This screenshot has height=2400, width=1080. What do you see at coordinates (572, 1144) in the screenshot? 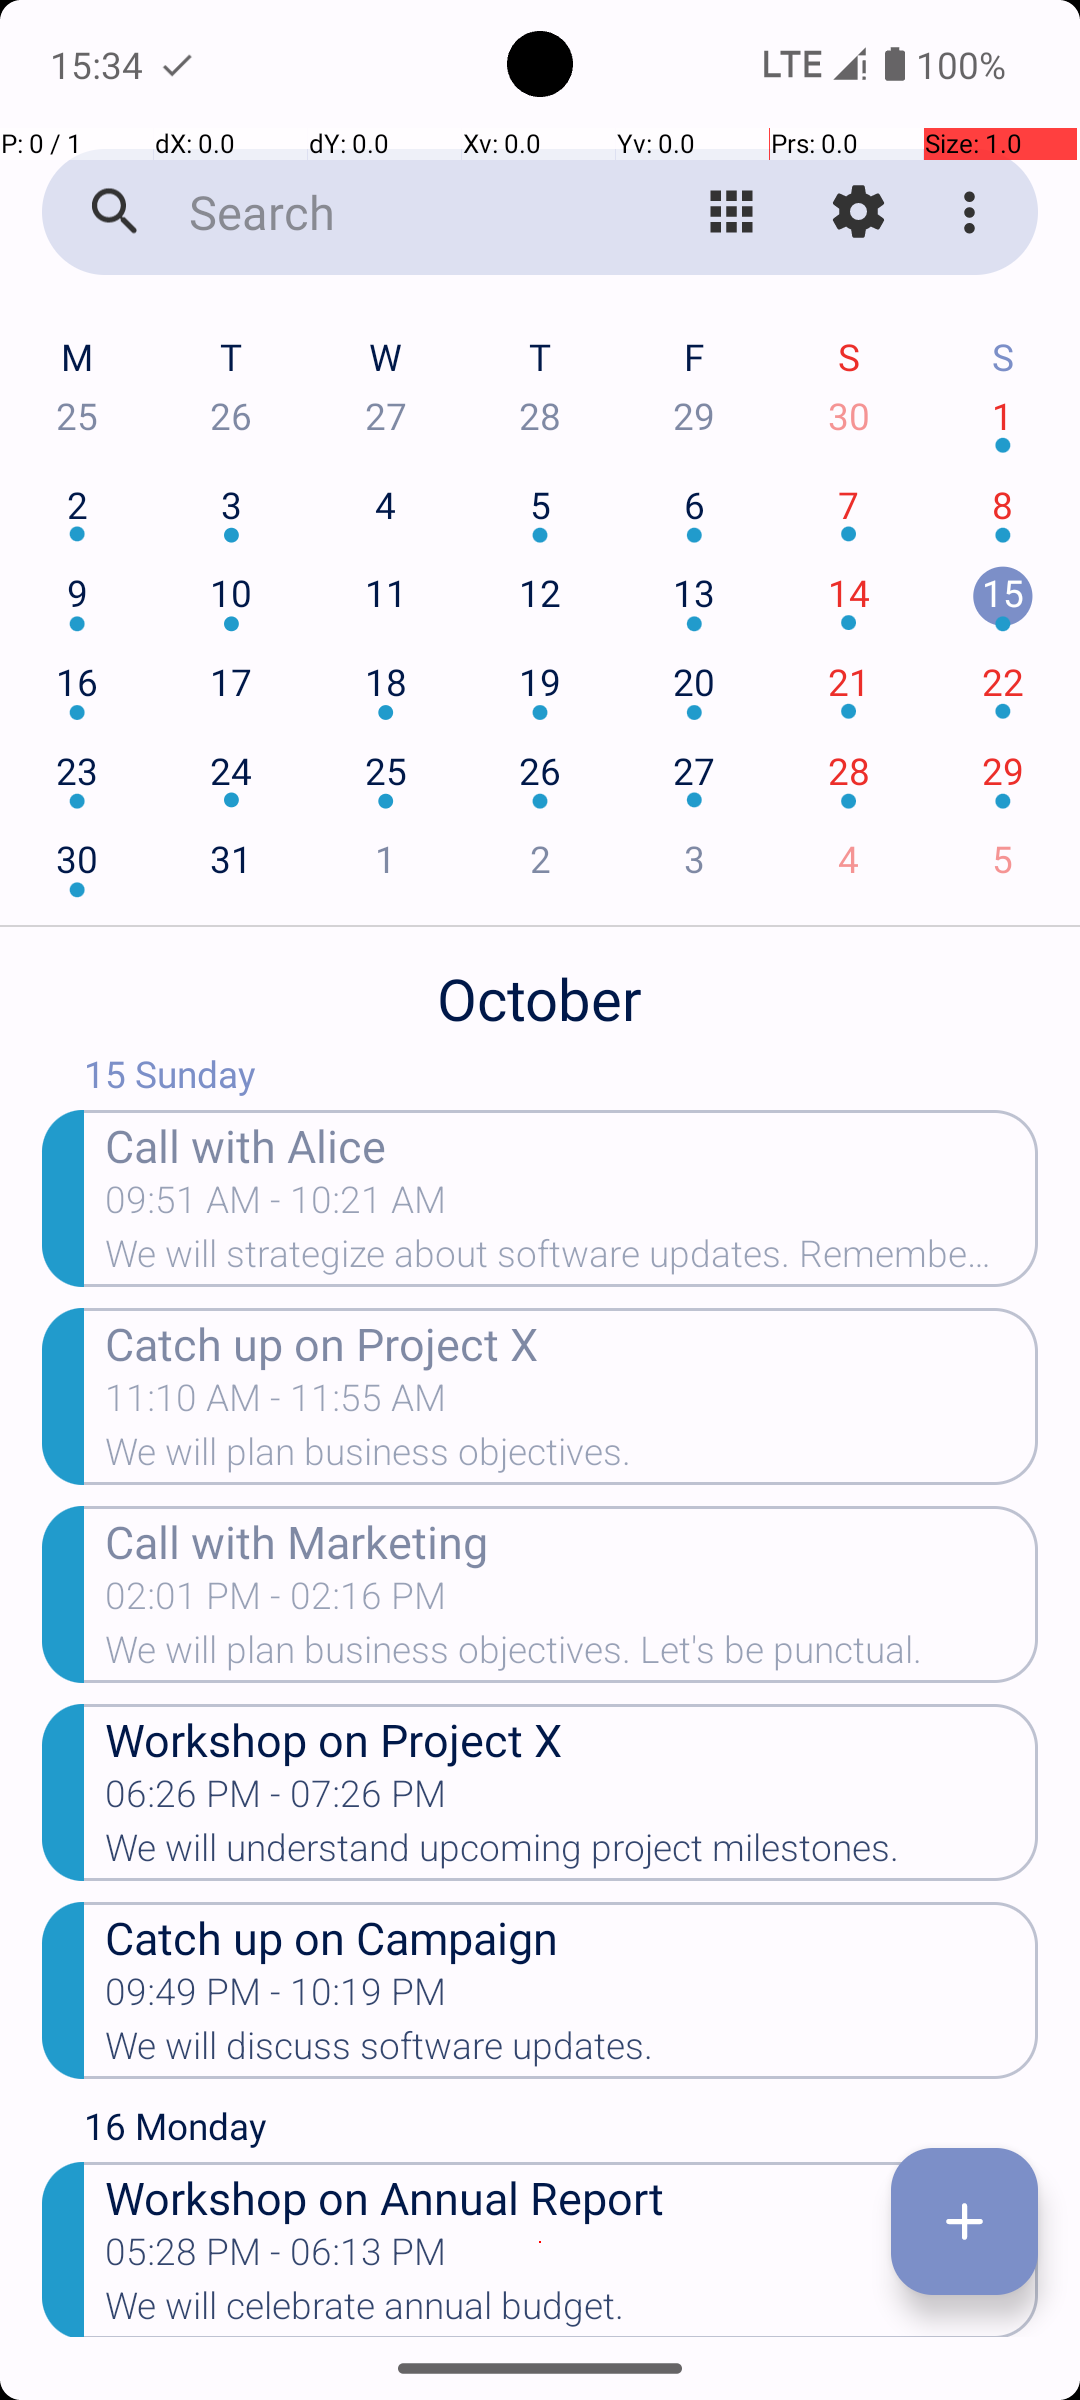
I see `Call with Alice` at bounding box center [572, 1144].